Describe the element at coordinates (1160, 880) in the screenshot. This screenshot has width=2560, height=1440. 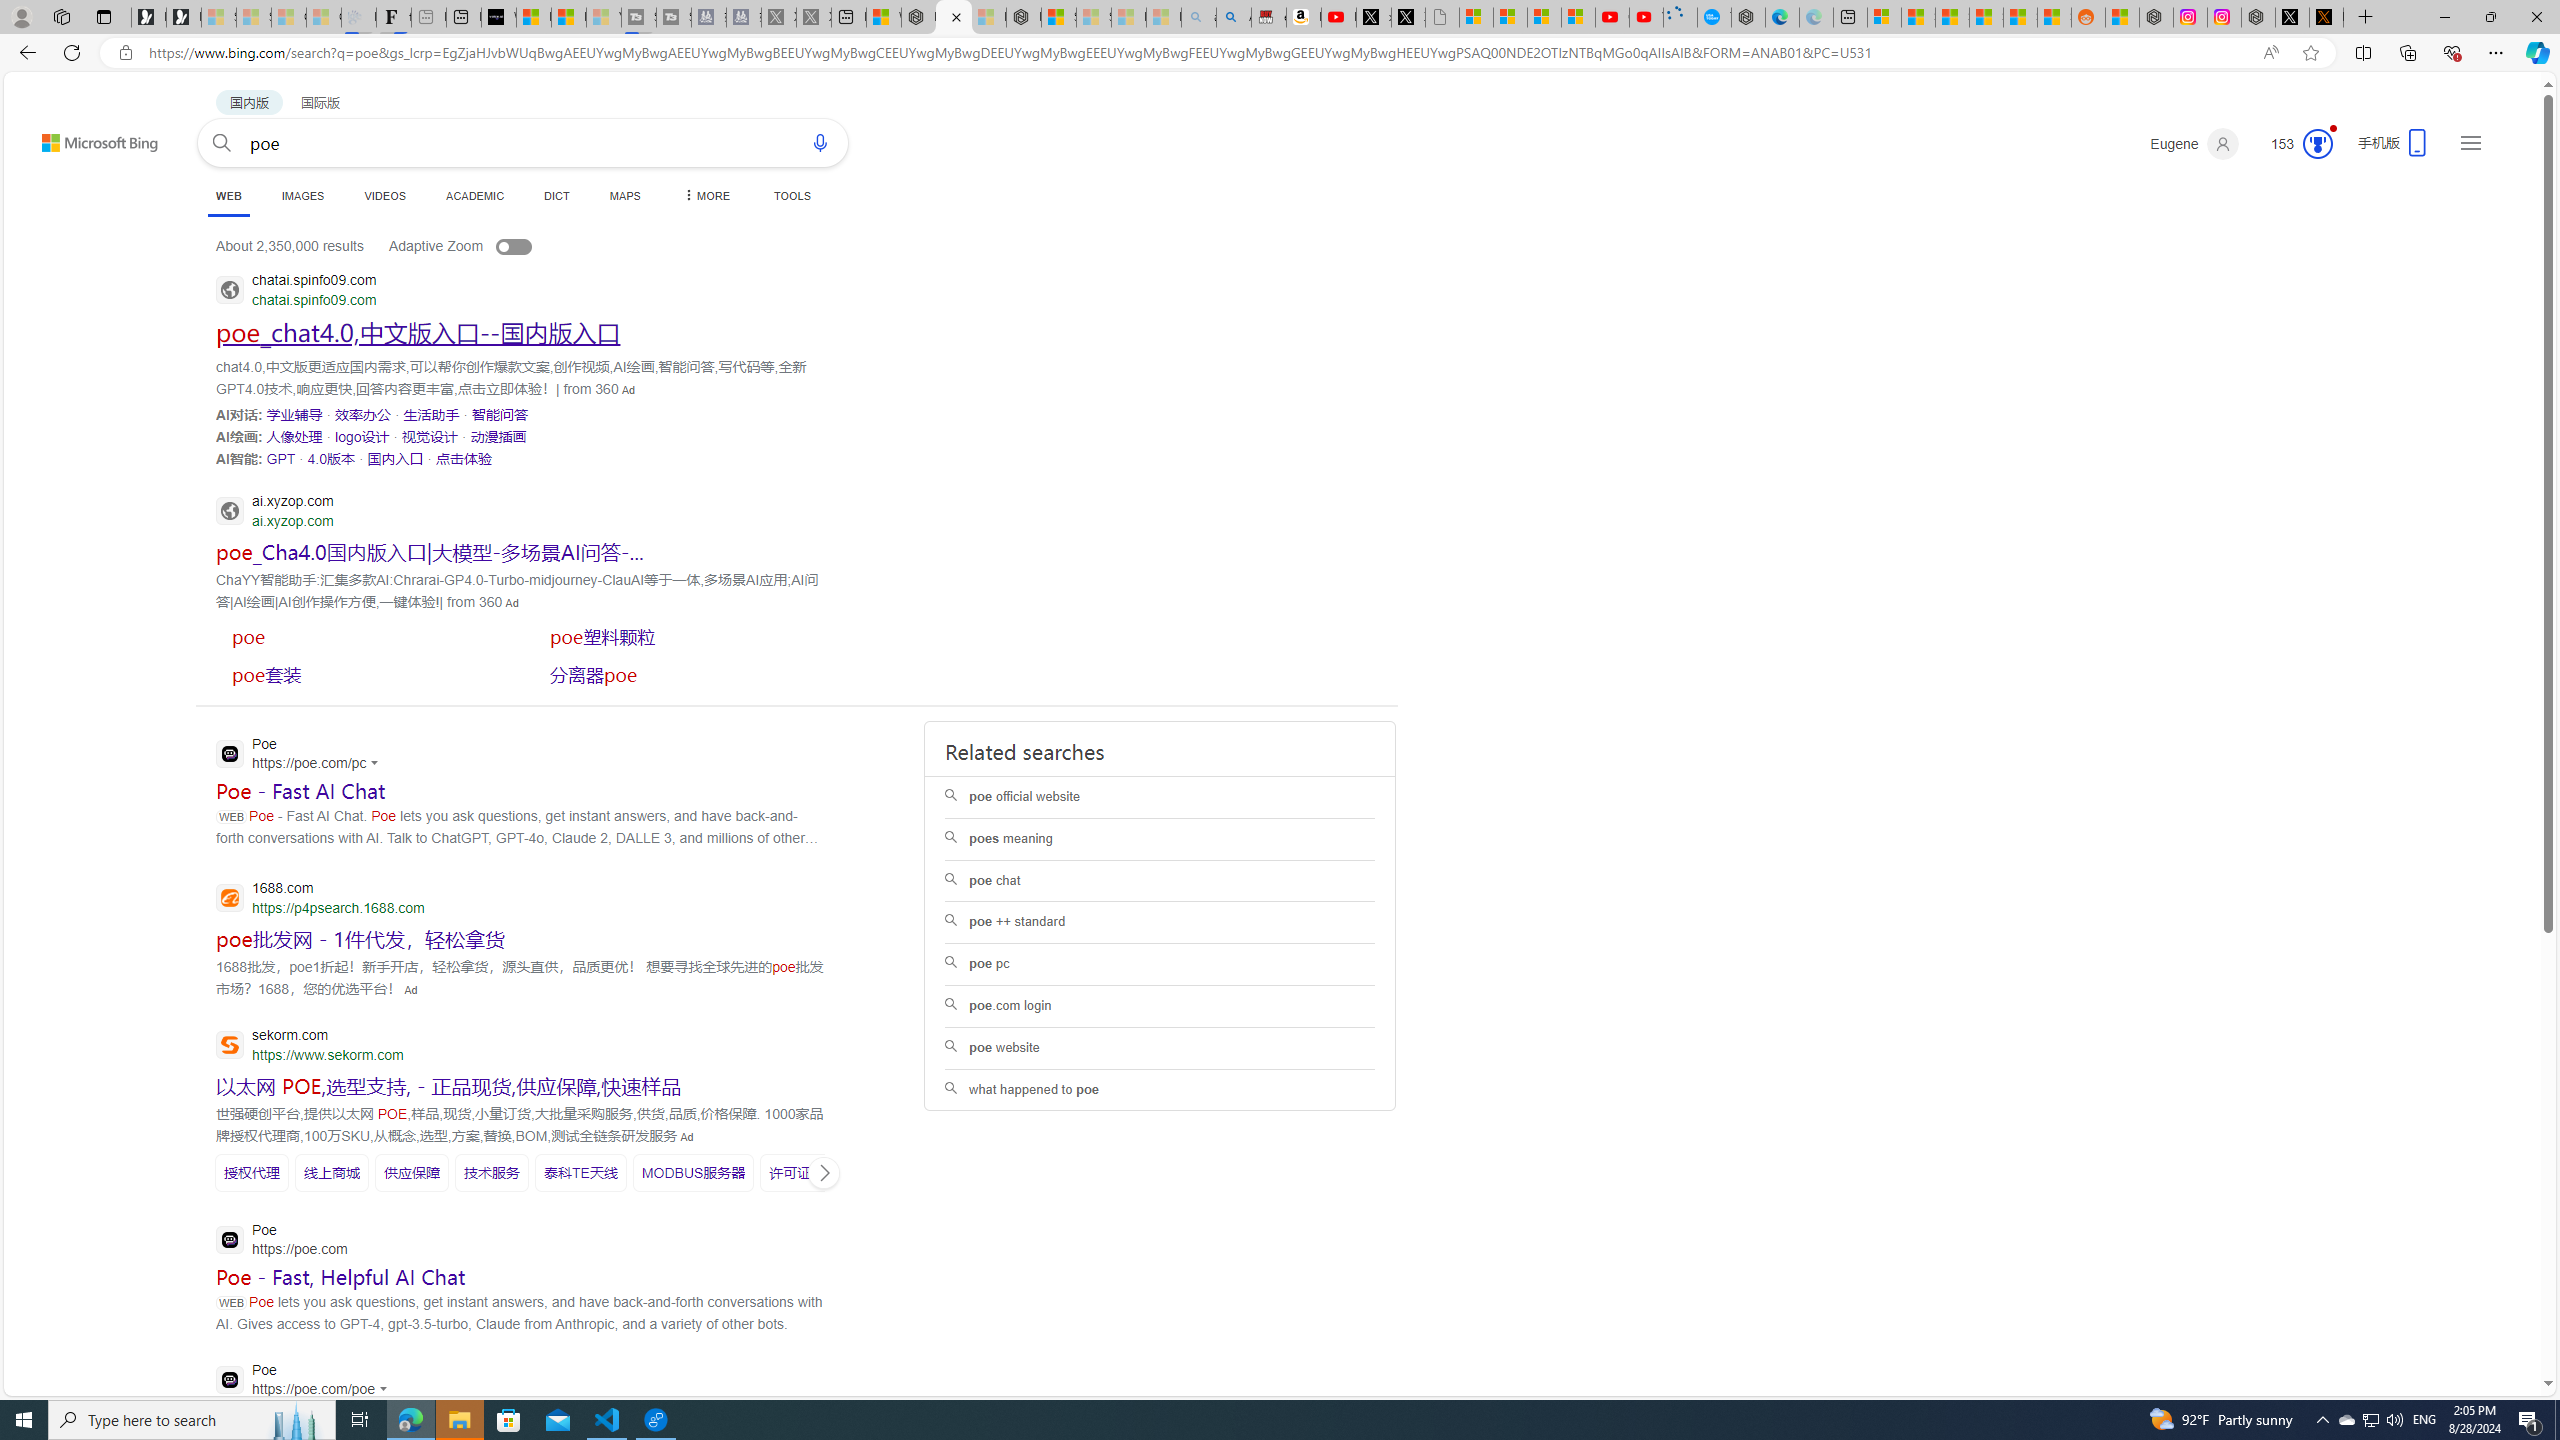
I see `poe chat` at that location.